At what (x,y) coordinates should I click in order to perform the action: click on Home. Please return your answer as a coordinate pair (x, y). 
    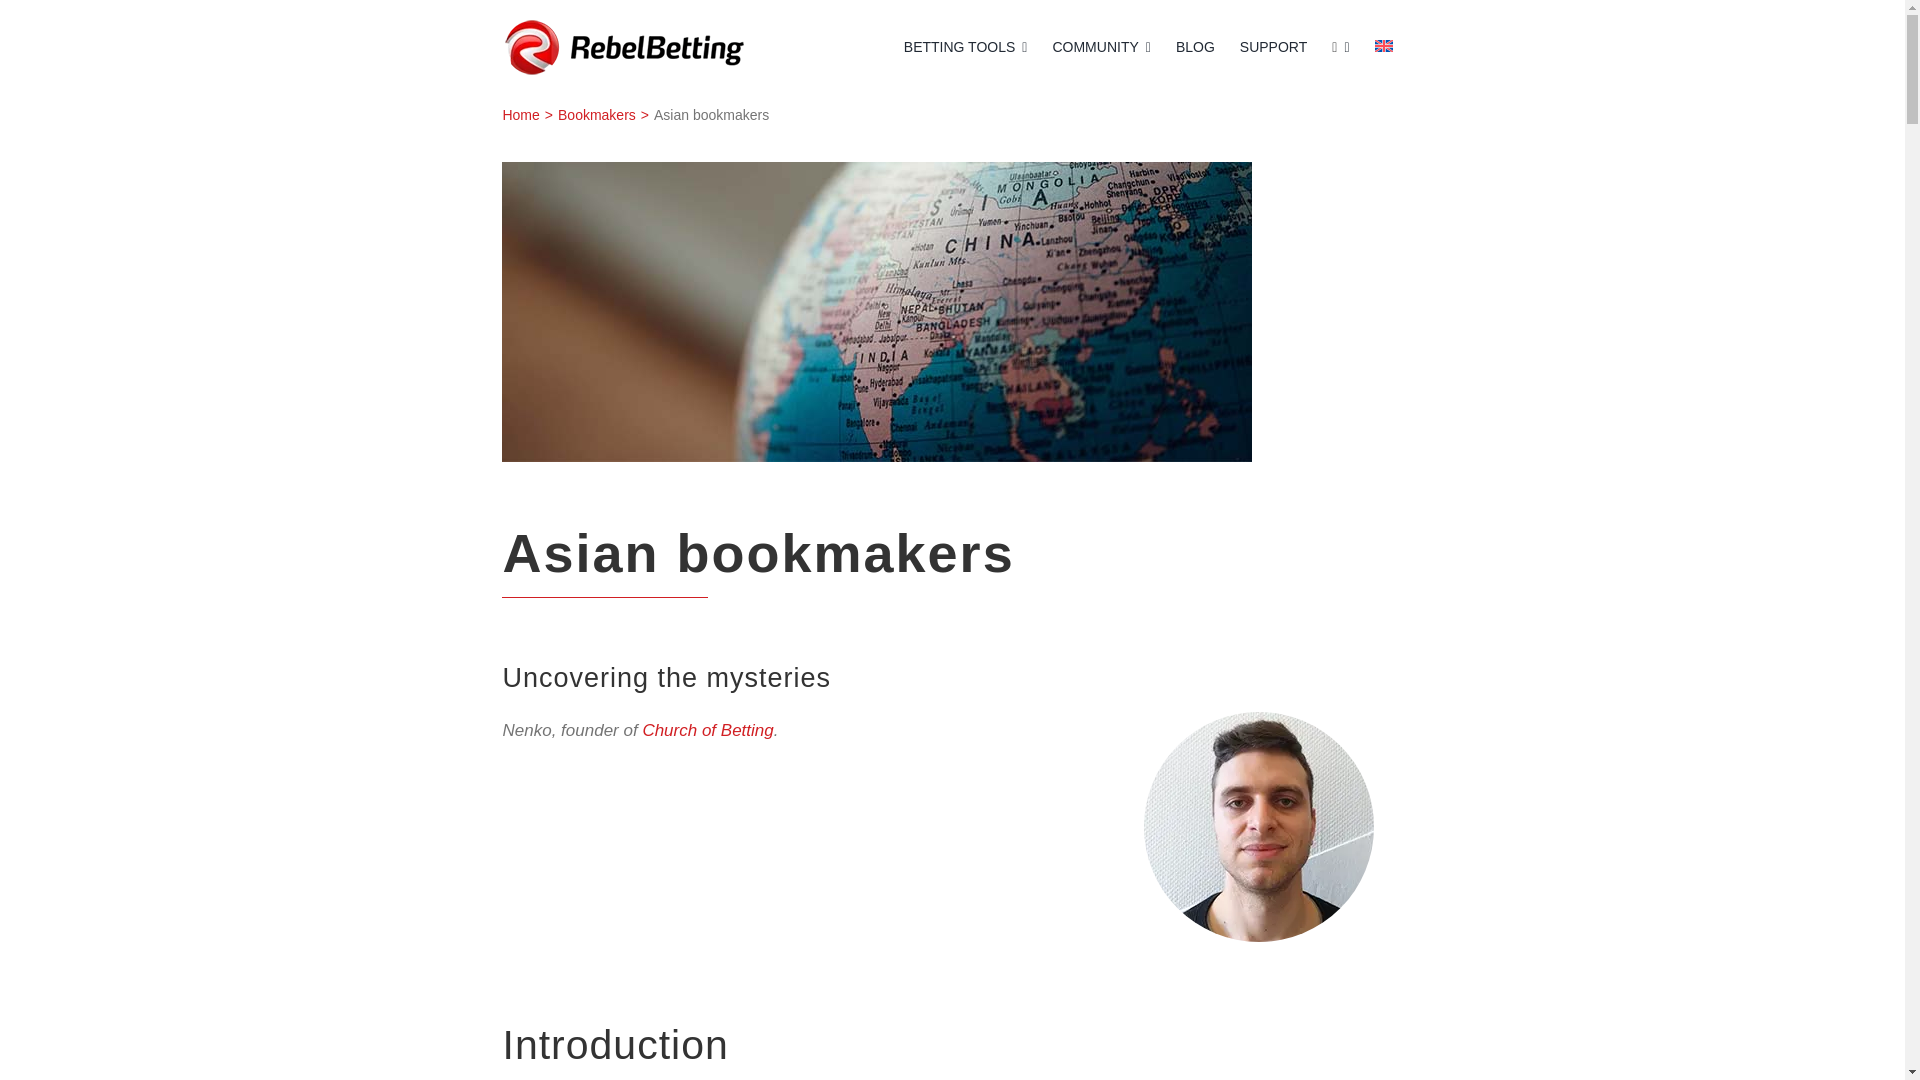
    Looking at the image, I should click on (520, 114).